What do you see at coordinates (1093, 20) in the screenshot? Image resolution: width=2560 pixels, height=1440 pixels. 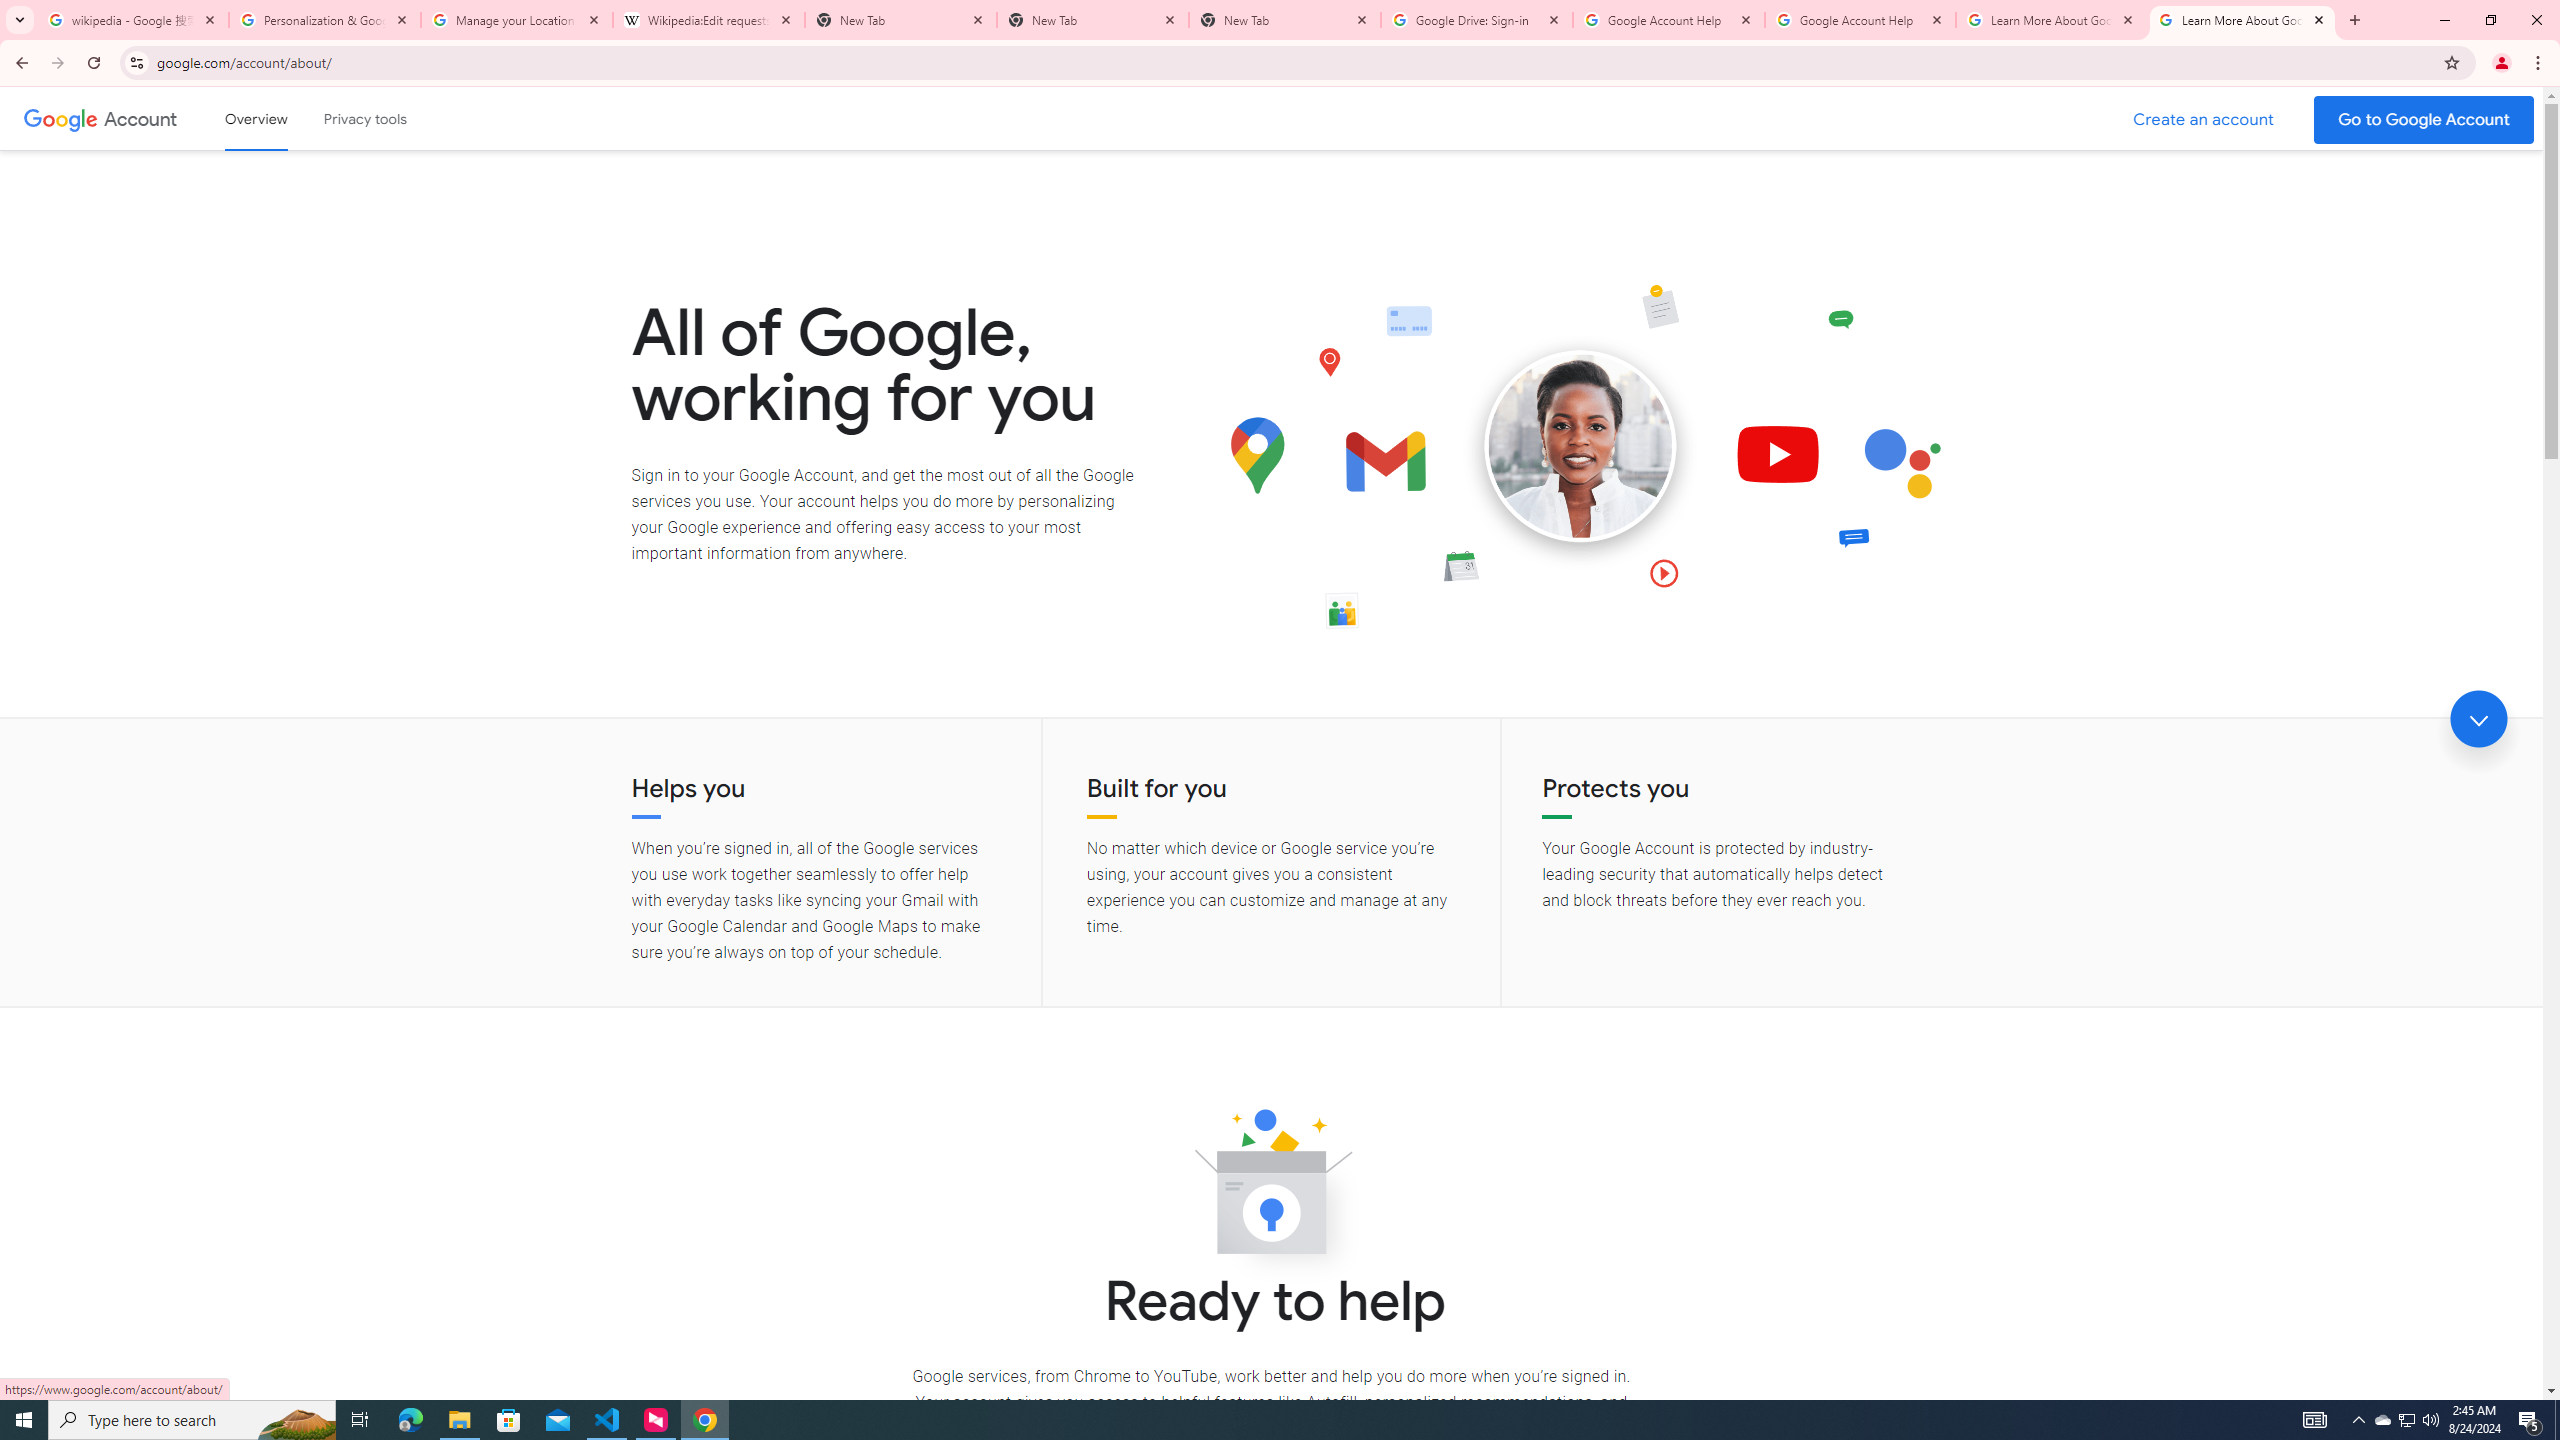 I see `New Tab` at bounding box center [1093, 20].